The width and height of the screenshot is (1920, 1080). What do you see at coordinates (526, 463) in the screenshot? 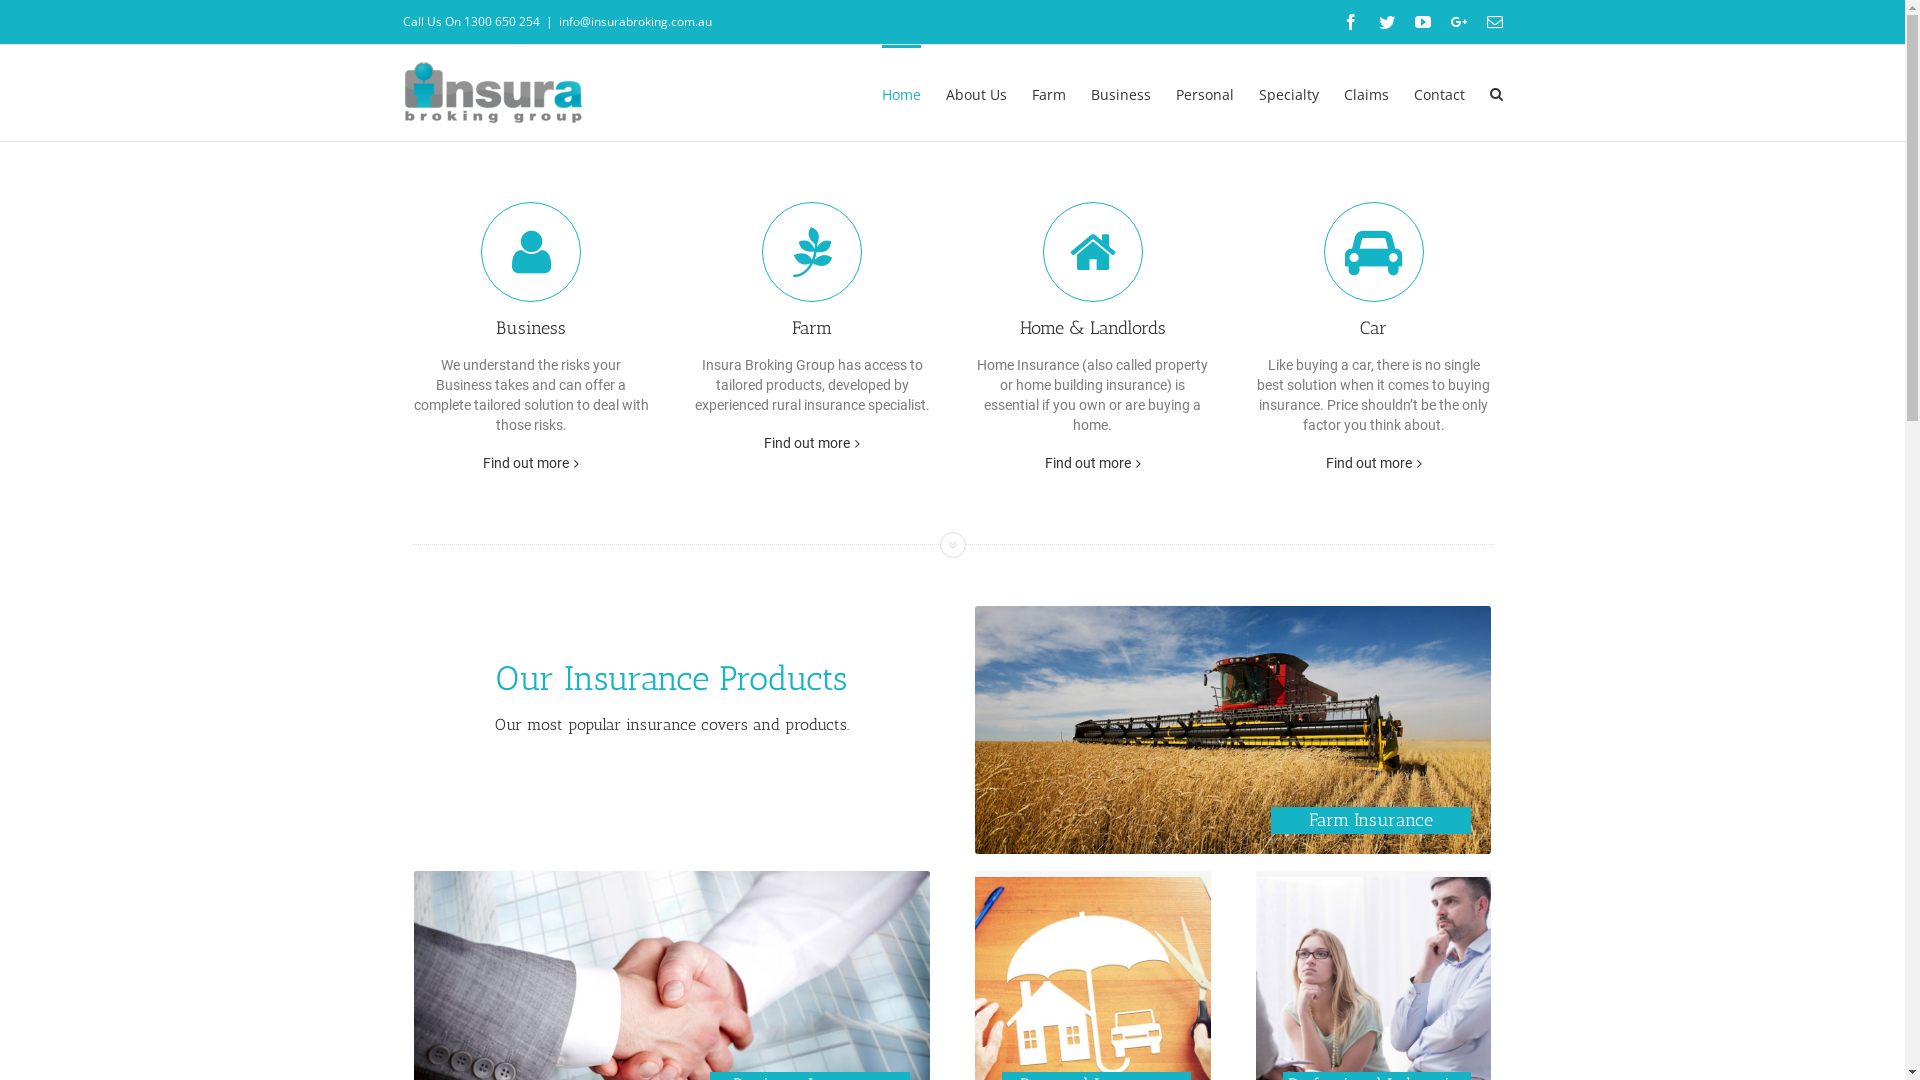
I see `Find out more` at bounding box center [526, 463].